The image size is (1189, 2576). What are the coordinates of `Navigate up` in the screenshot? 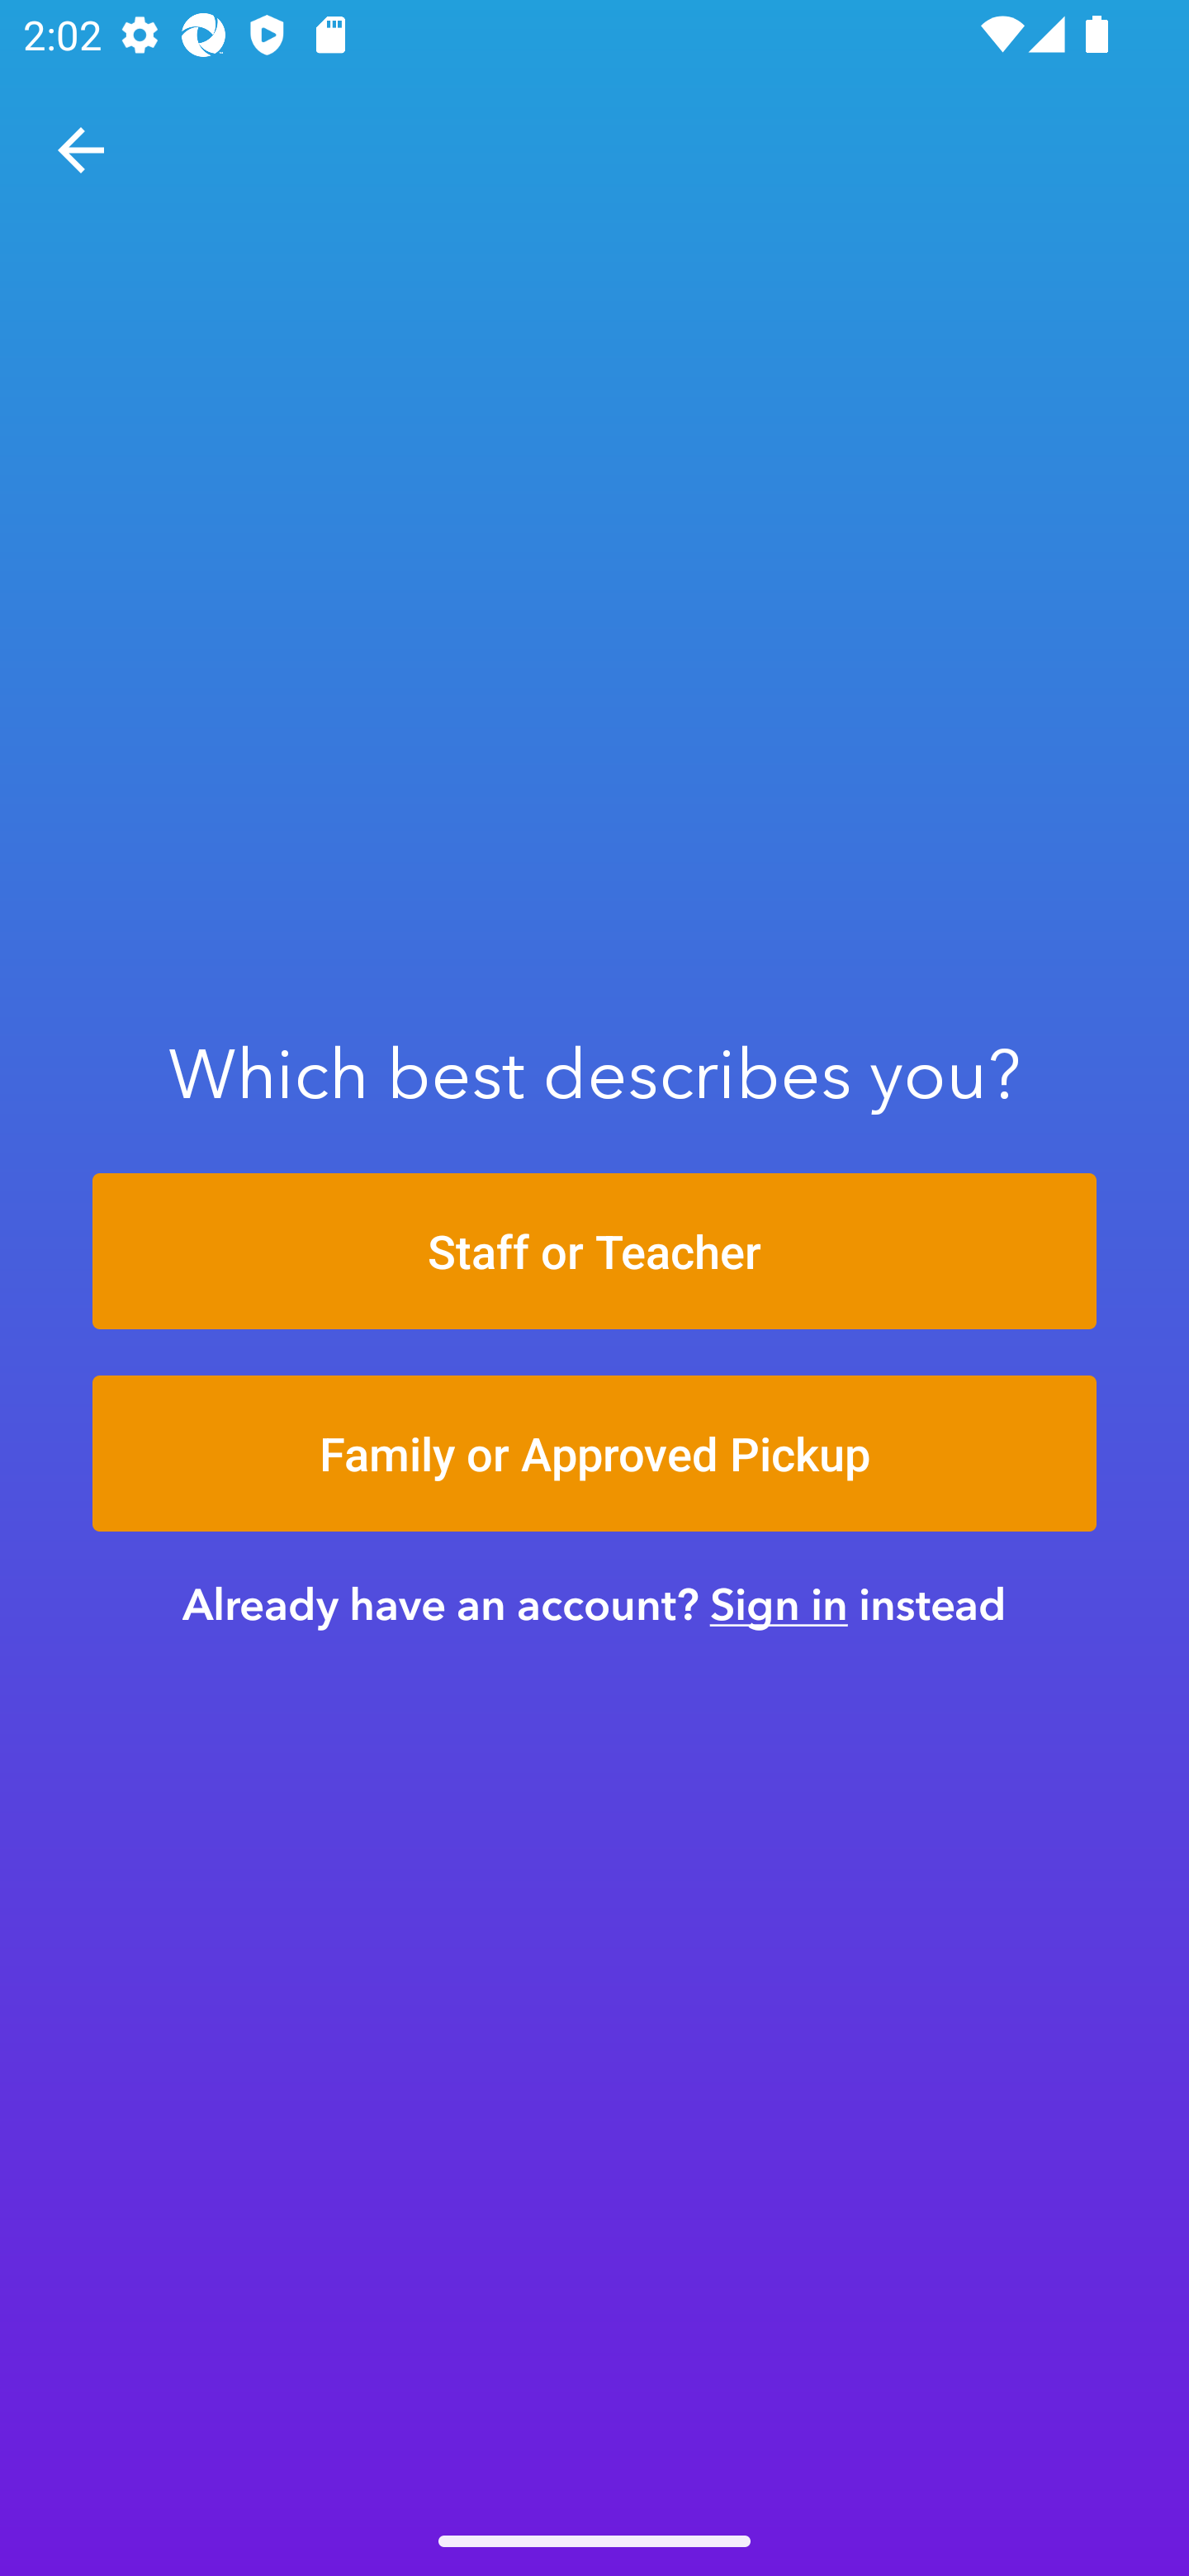 It's located at (81, 150).